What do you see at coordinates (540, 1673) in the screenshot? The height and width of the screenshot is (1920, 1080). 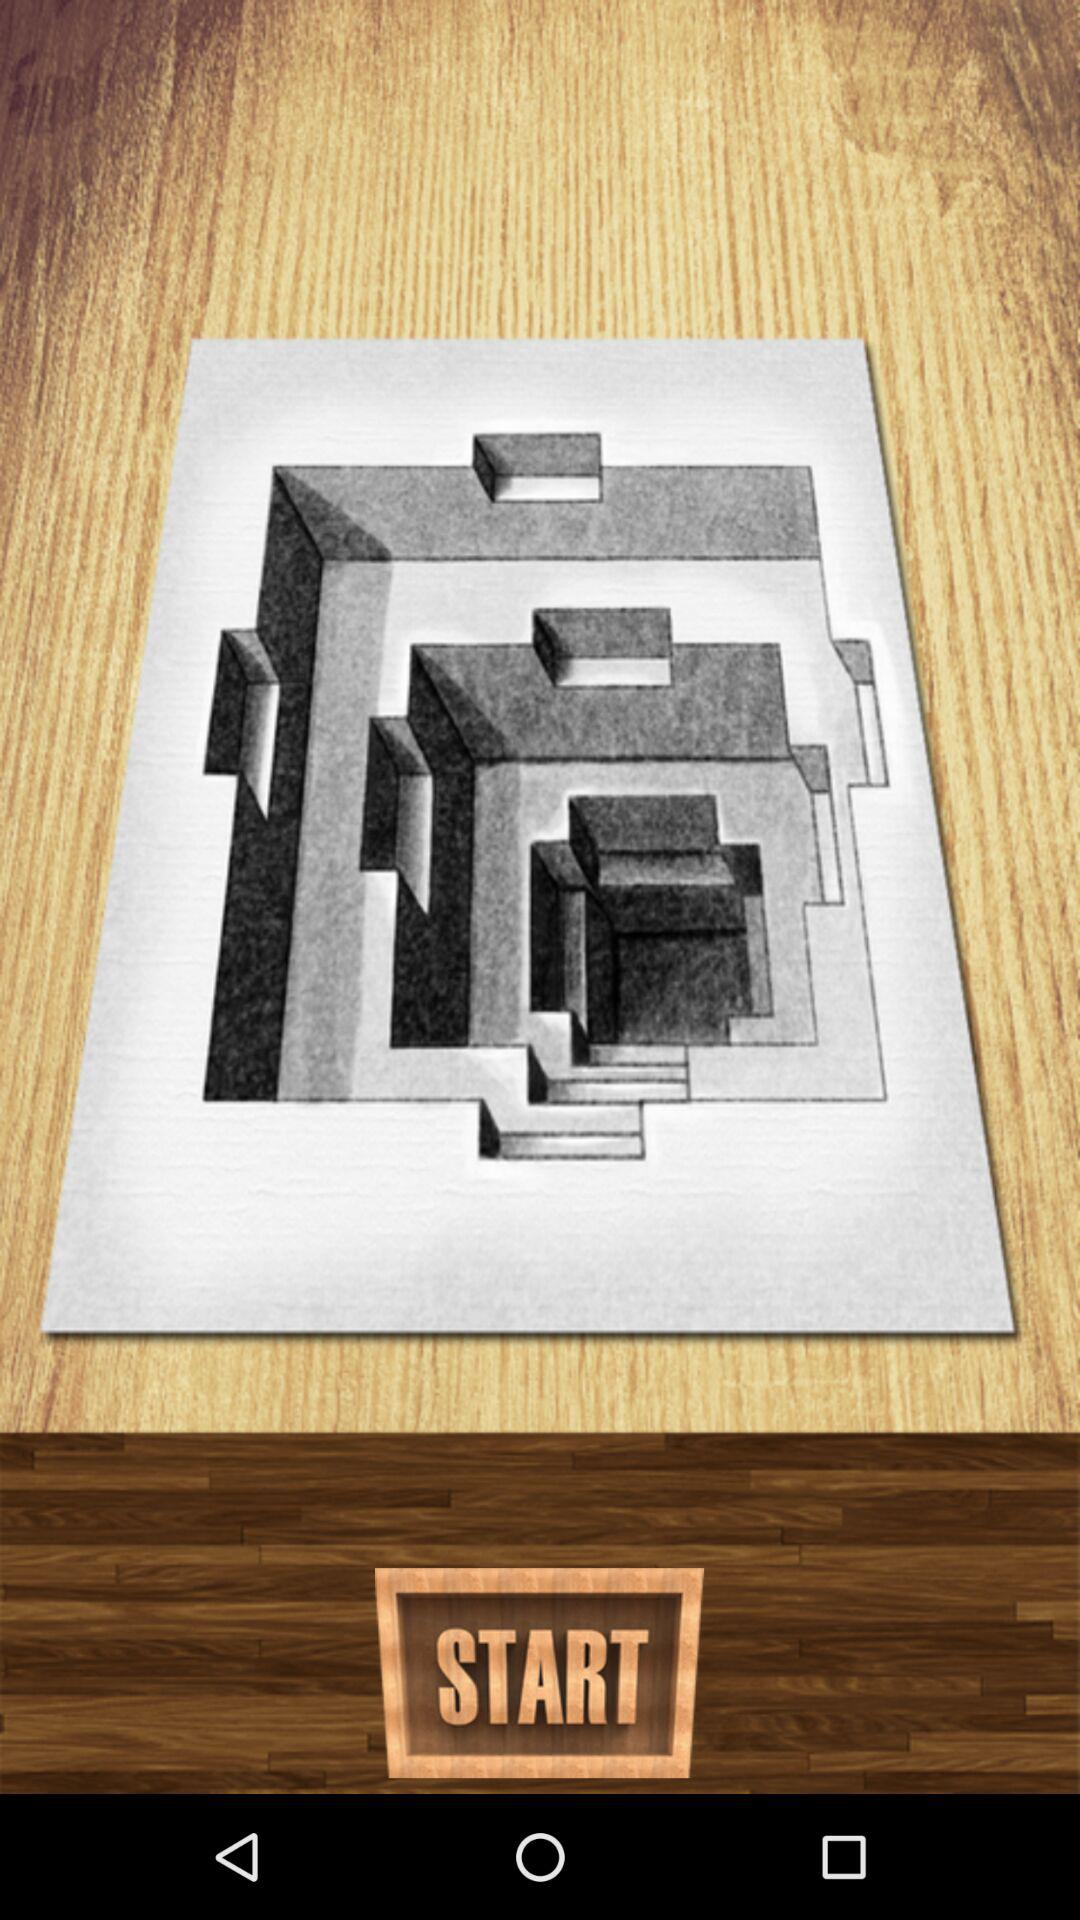 I see `start` at bounding box center [540, 1673].